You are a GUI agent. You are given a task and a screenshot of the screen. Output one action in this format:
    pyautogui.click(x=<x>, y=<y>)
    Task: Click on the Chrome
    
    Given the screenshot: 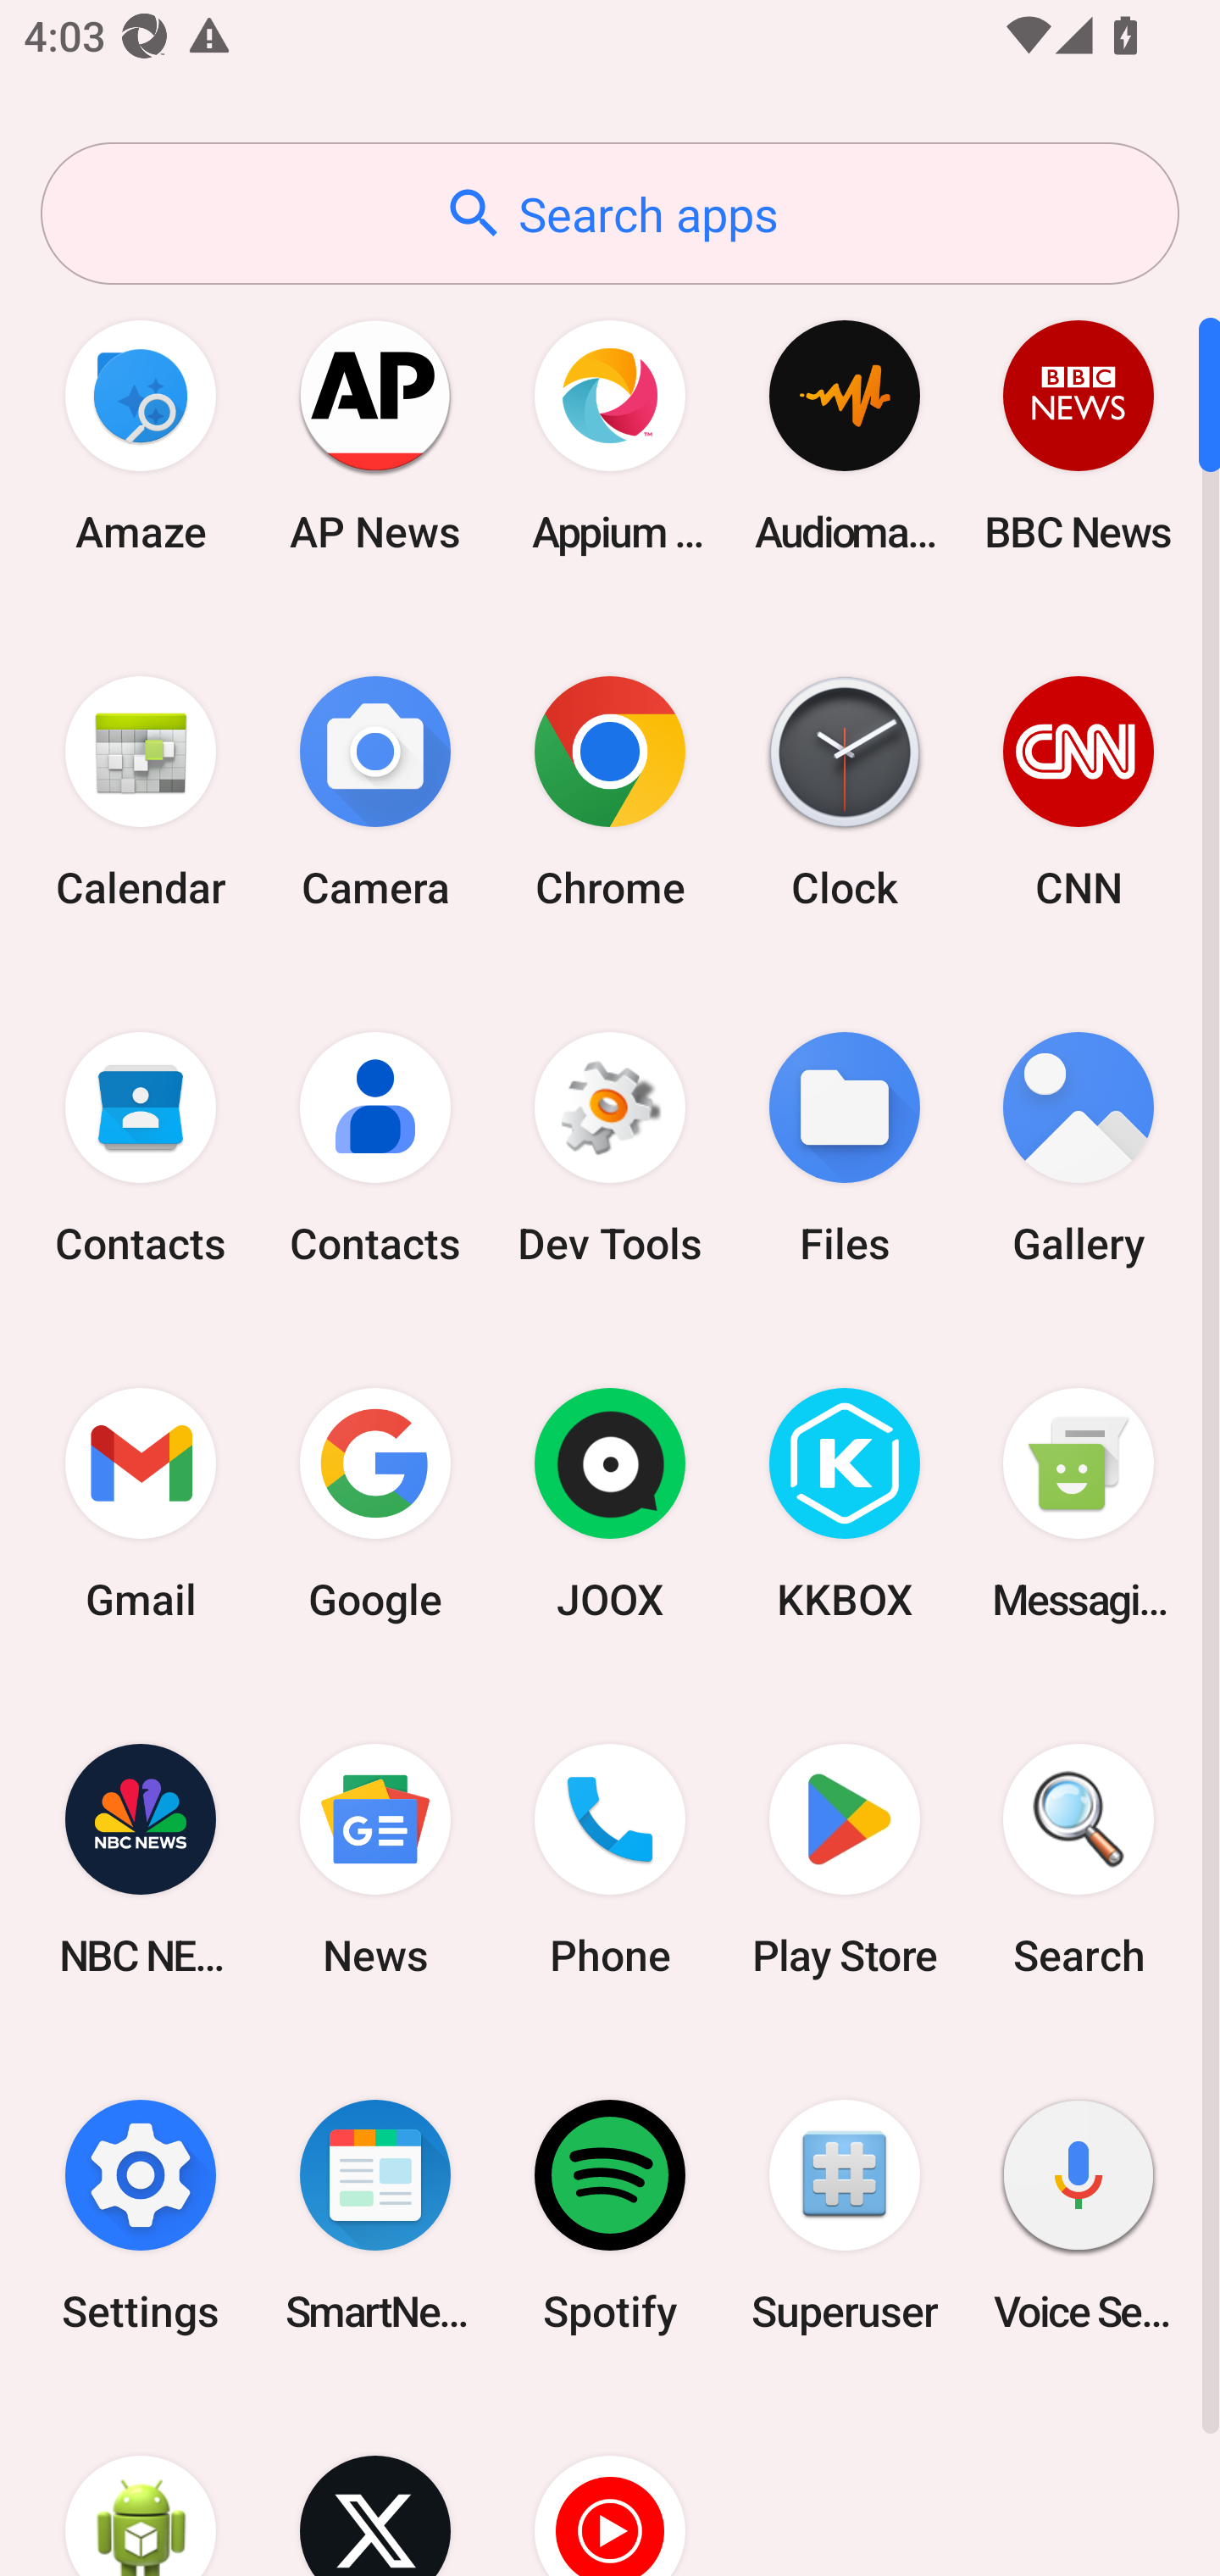 What is the action you would take?
    pyautogui.click(x=610, y=791)
    